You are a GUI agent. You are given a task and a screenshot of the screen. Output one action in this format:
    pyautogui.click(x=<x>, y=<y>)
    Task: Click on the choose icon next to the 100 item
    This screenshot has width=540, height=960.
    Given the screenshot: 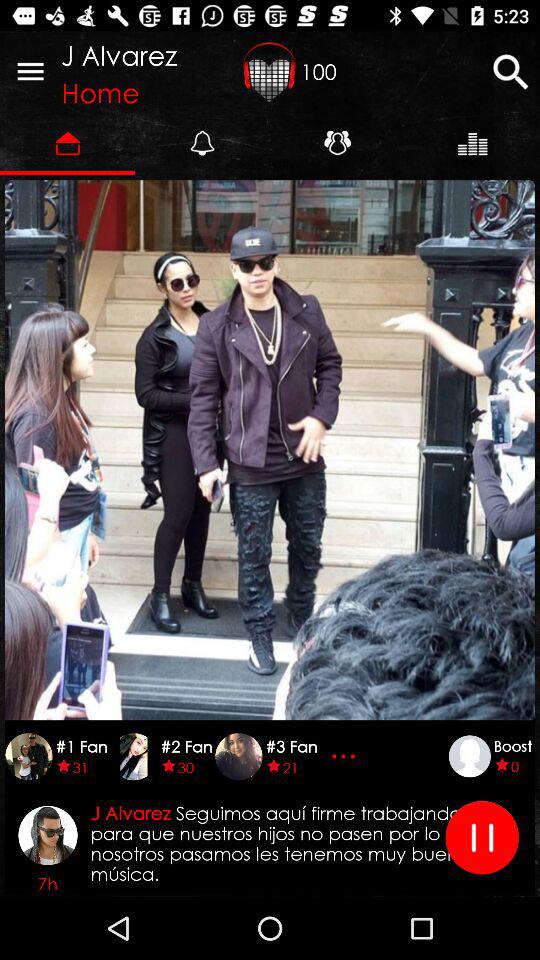 What is the action you would take?
    pyautogui.click(x=270, y=71)
    